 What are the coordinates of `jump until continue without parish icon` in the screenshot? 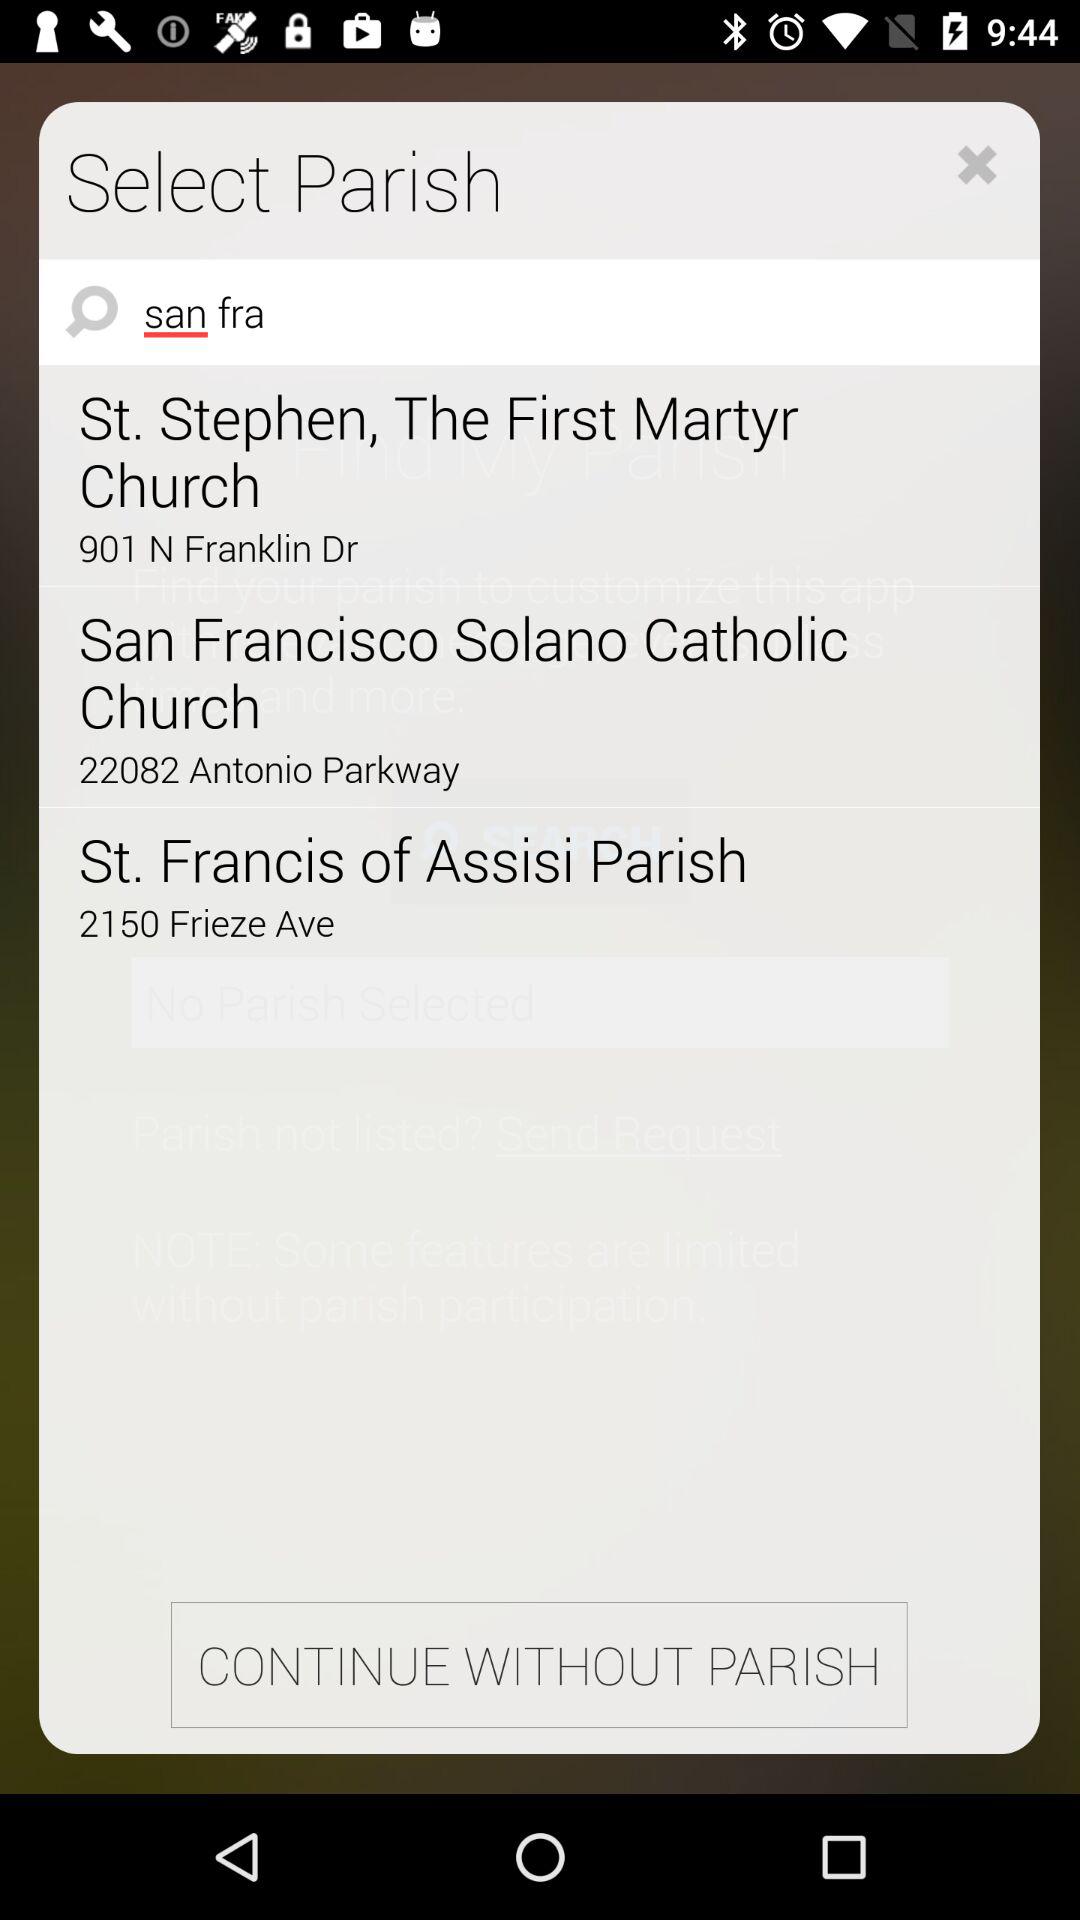 It's located at (538, 1664).